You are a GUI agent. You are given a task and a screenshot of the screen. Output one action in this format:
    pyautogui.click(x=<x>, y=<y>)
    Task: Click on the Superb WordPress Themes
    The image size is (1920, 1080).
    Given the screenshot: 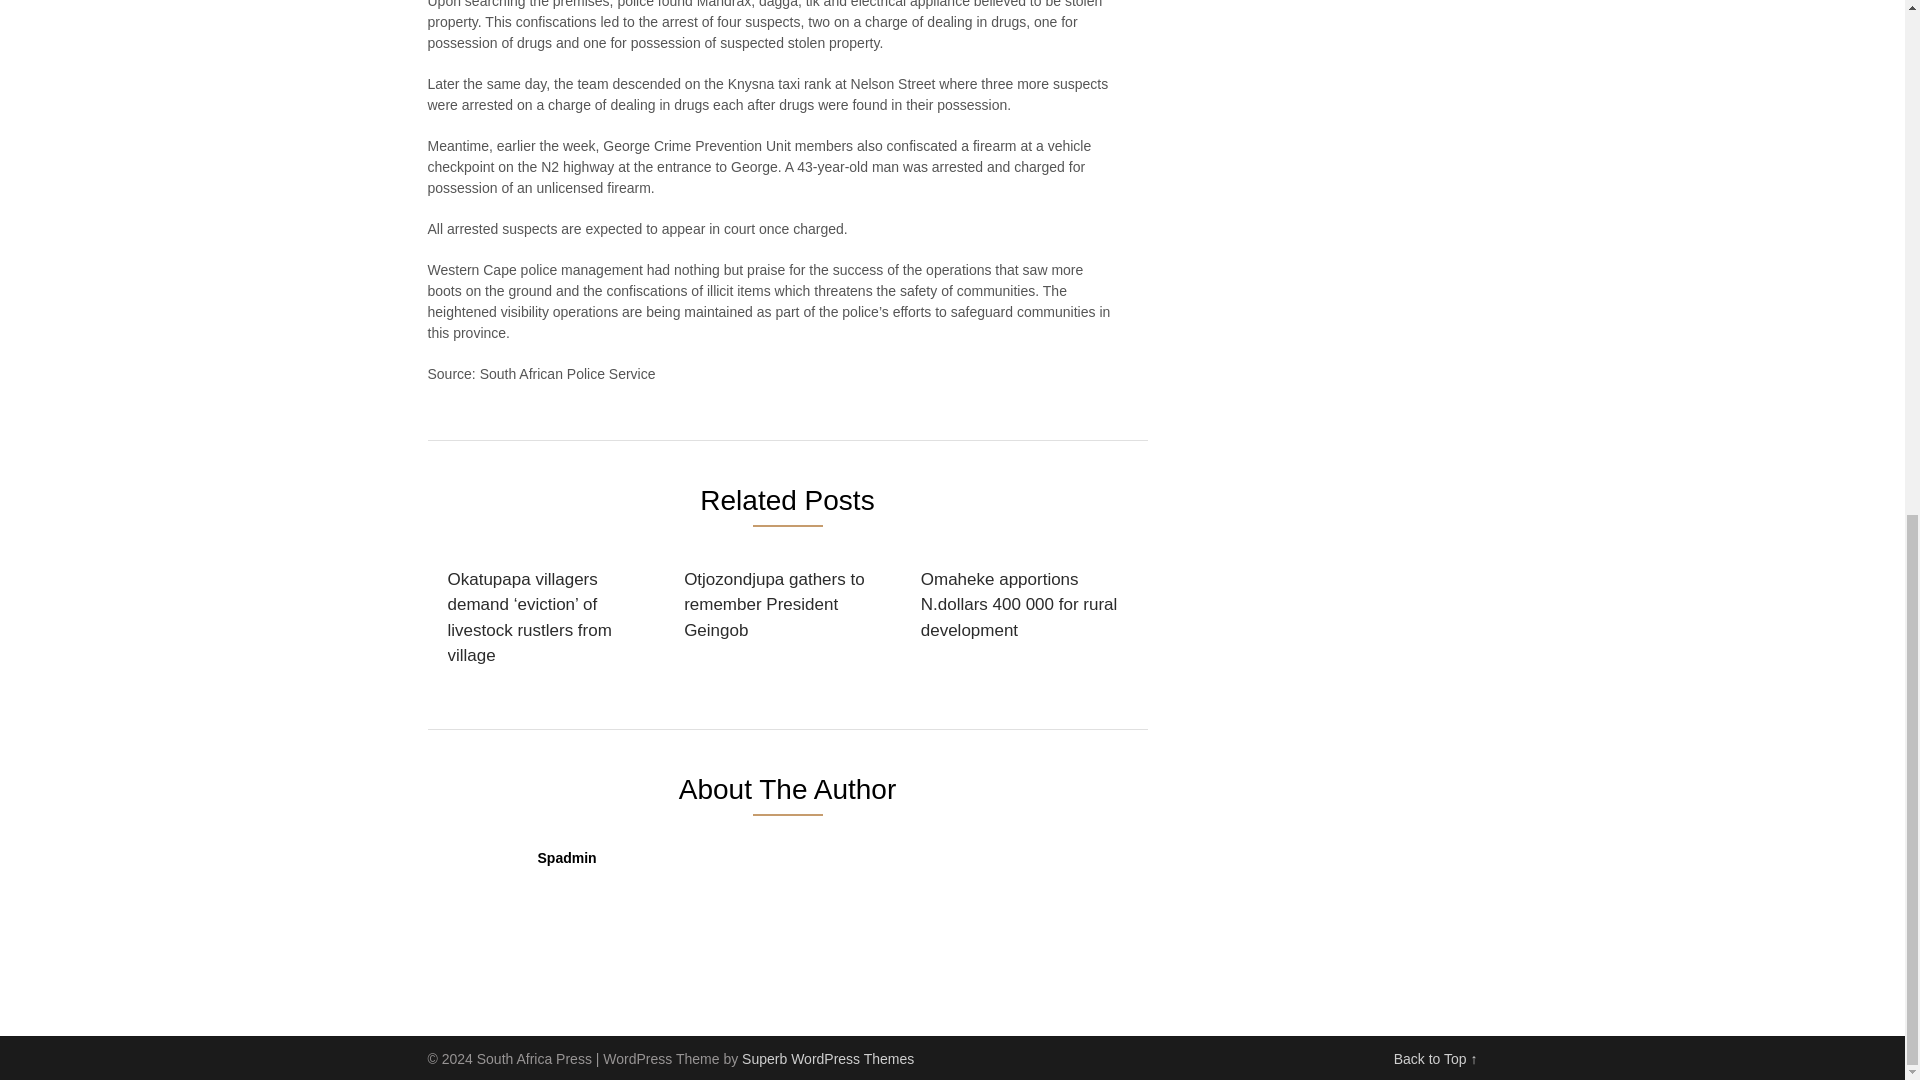 What is the action you would take?
    pyautogui.click(x=827, y=1058)
    